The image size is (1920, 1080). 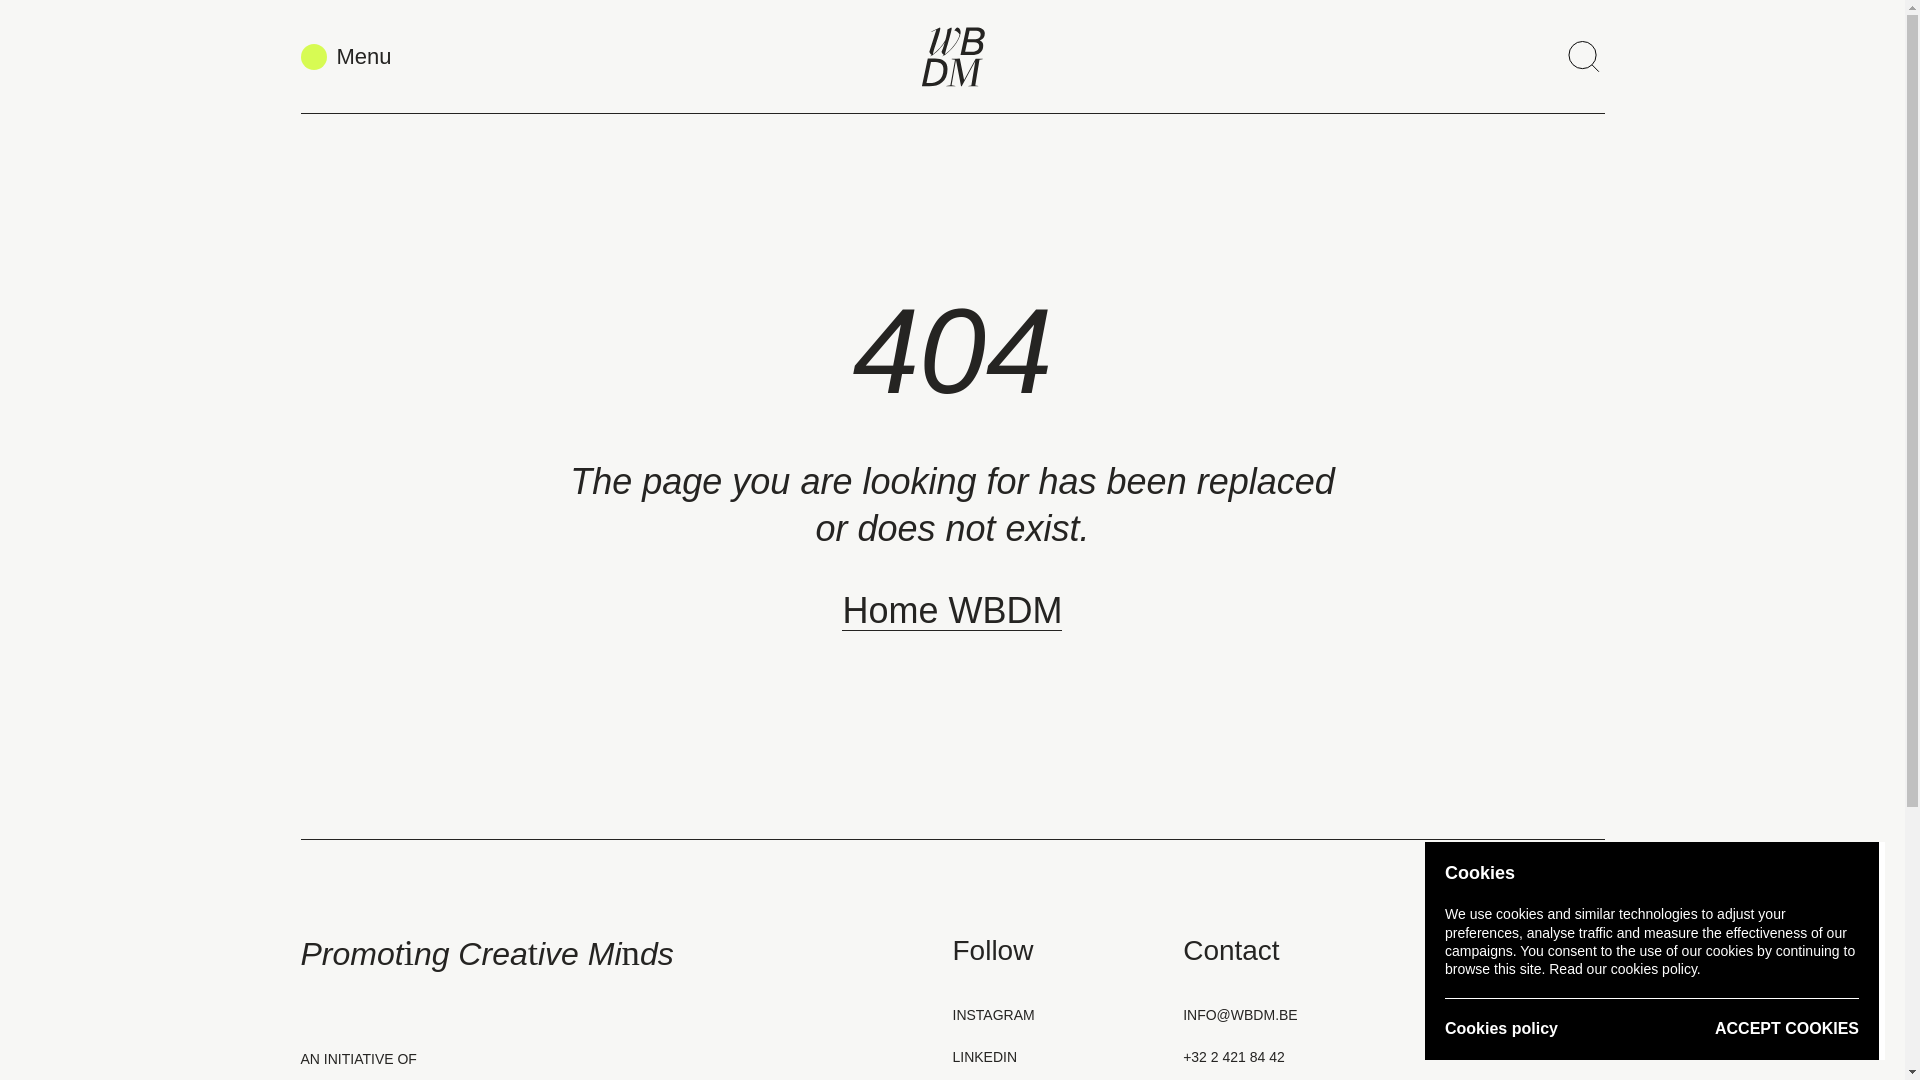 What do you see at coordinates (952, 610) in the screenshot?
I see `Home WBDM` at bounding box center [952, 610].